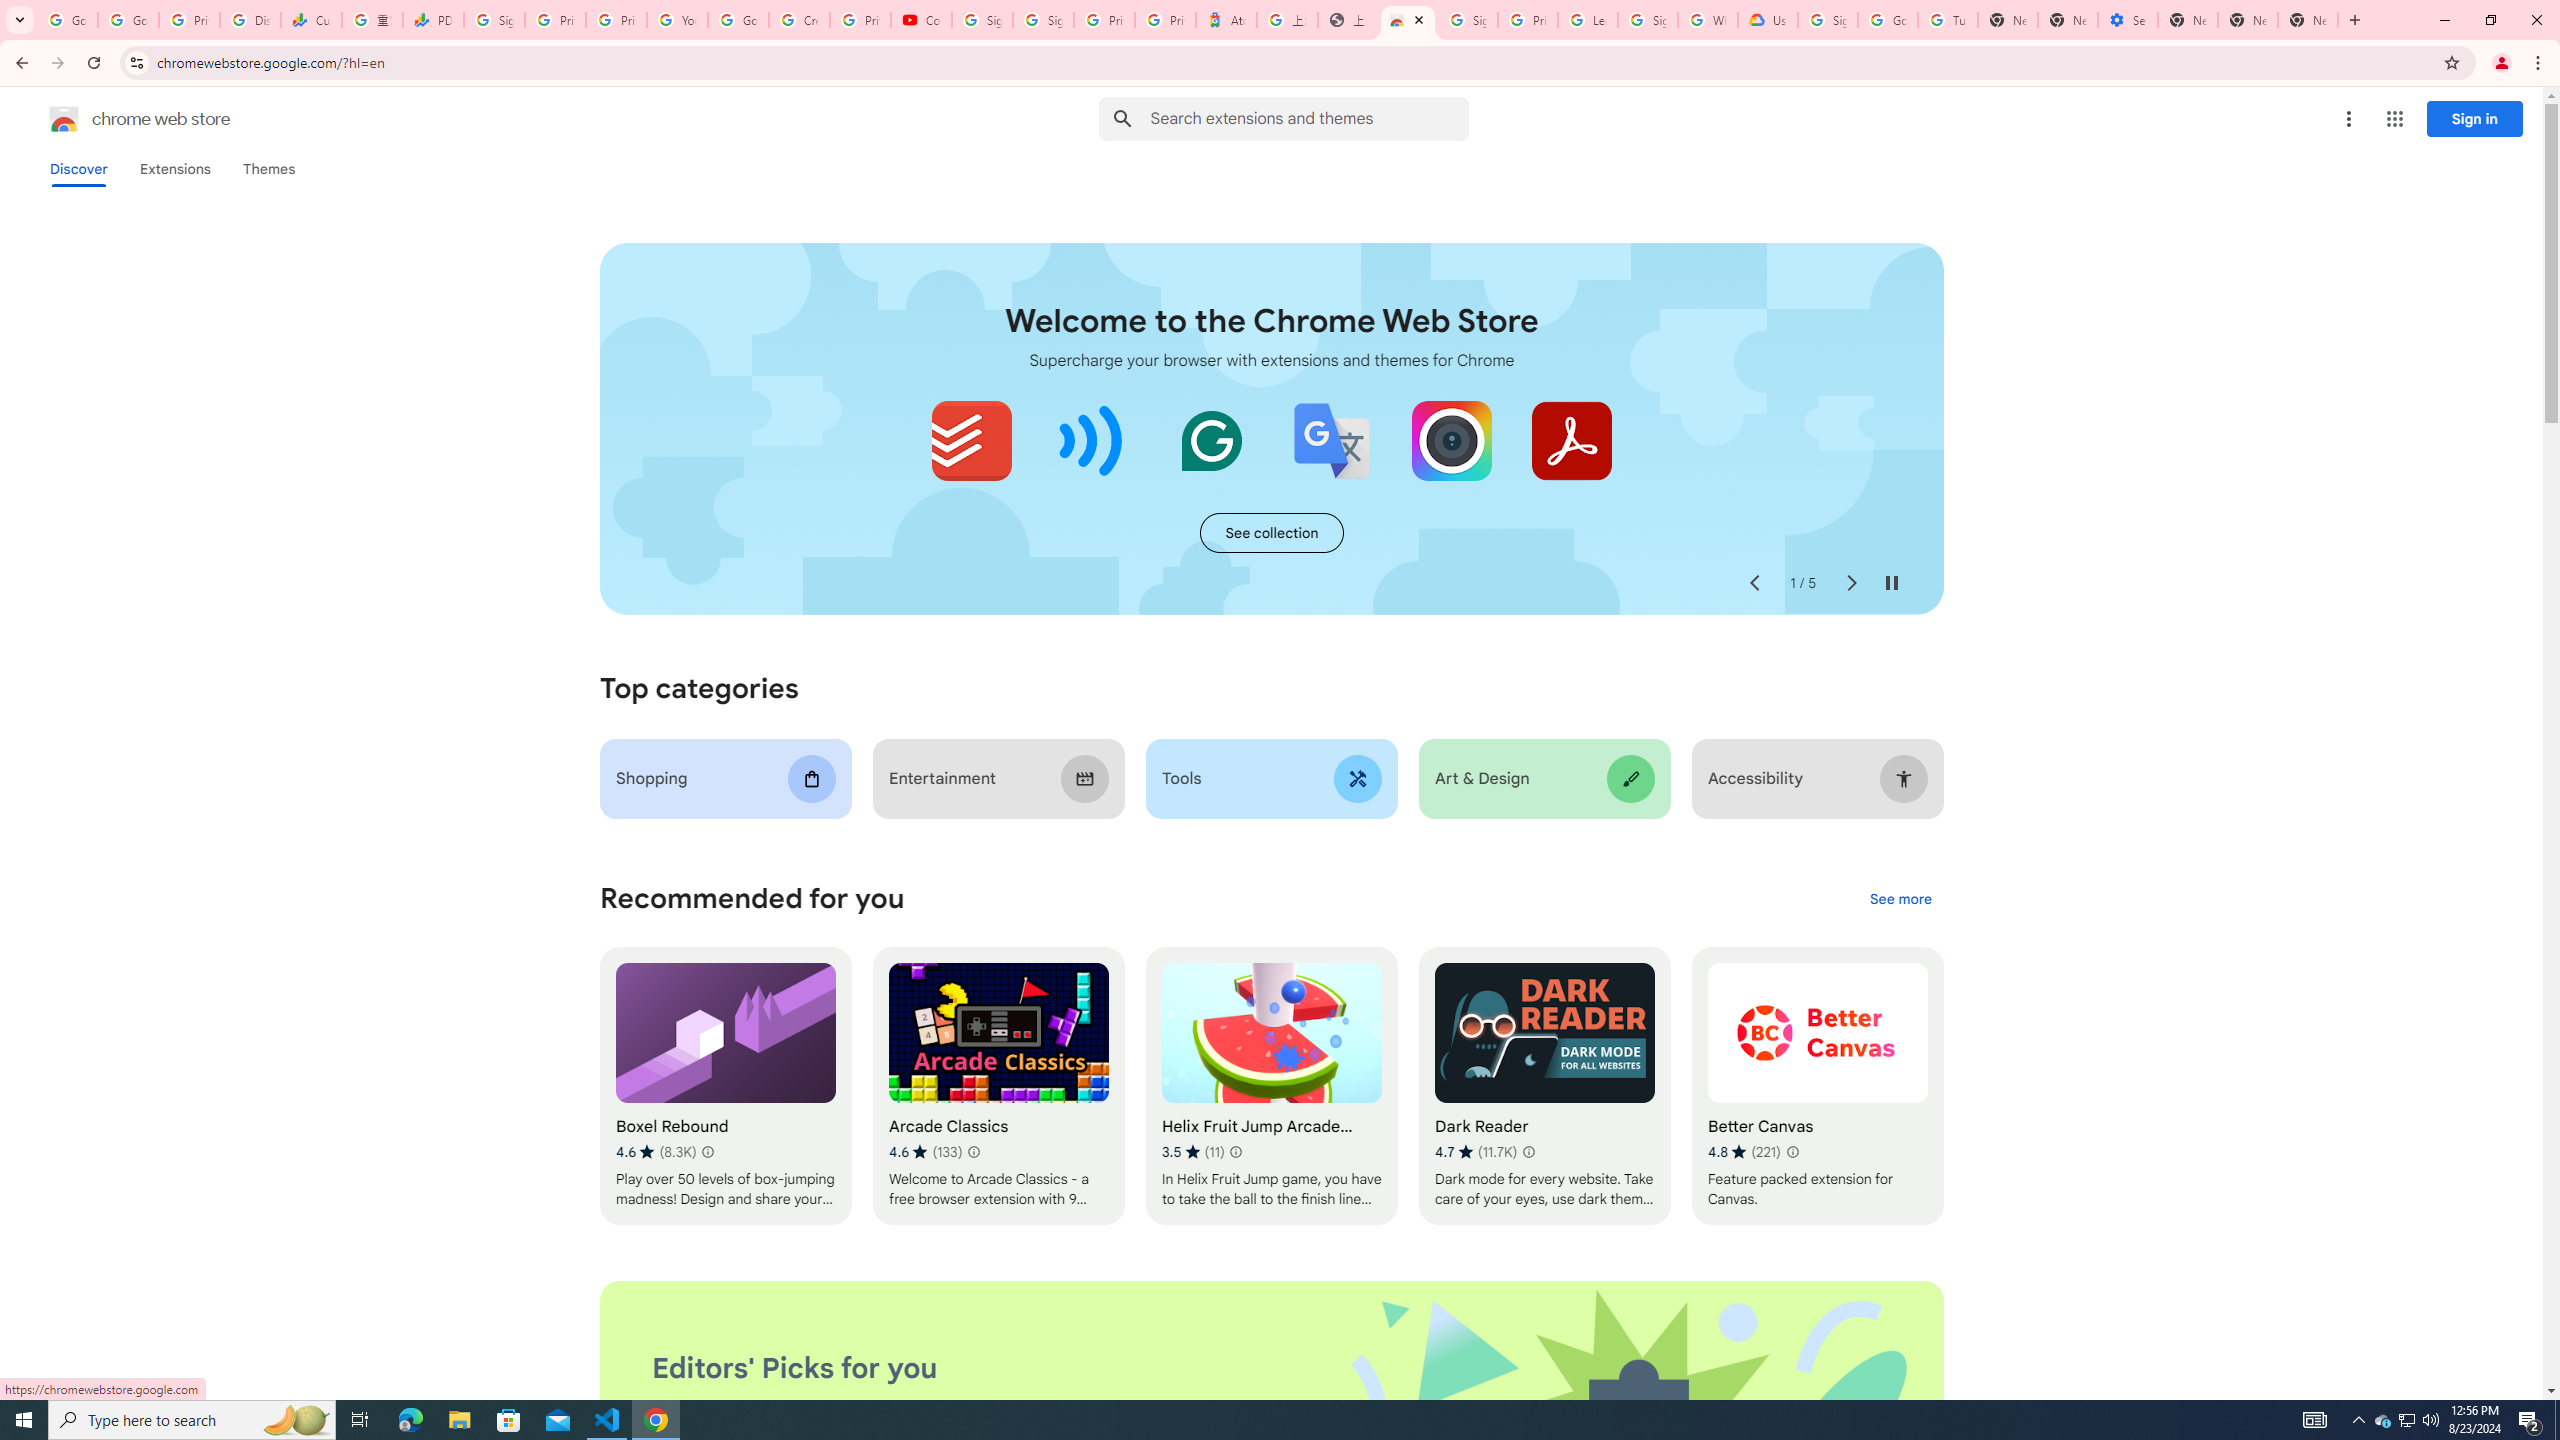 This screenshot has width=2560, height=1440. What do you see at coordinates (1850, 583) in the screenshot?
I see `Next slide` at bounding box center [1850, 583].